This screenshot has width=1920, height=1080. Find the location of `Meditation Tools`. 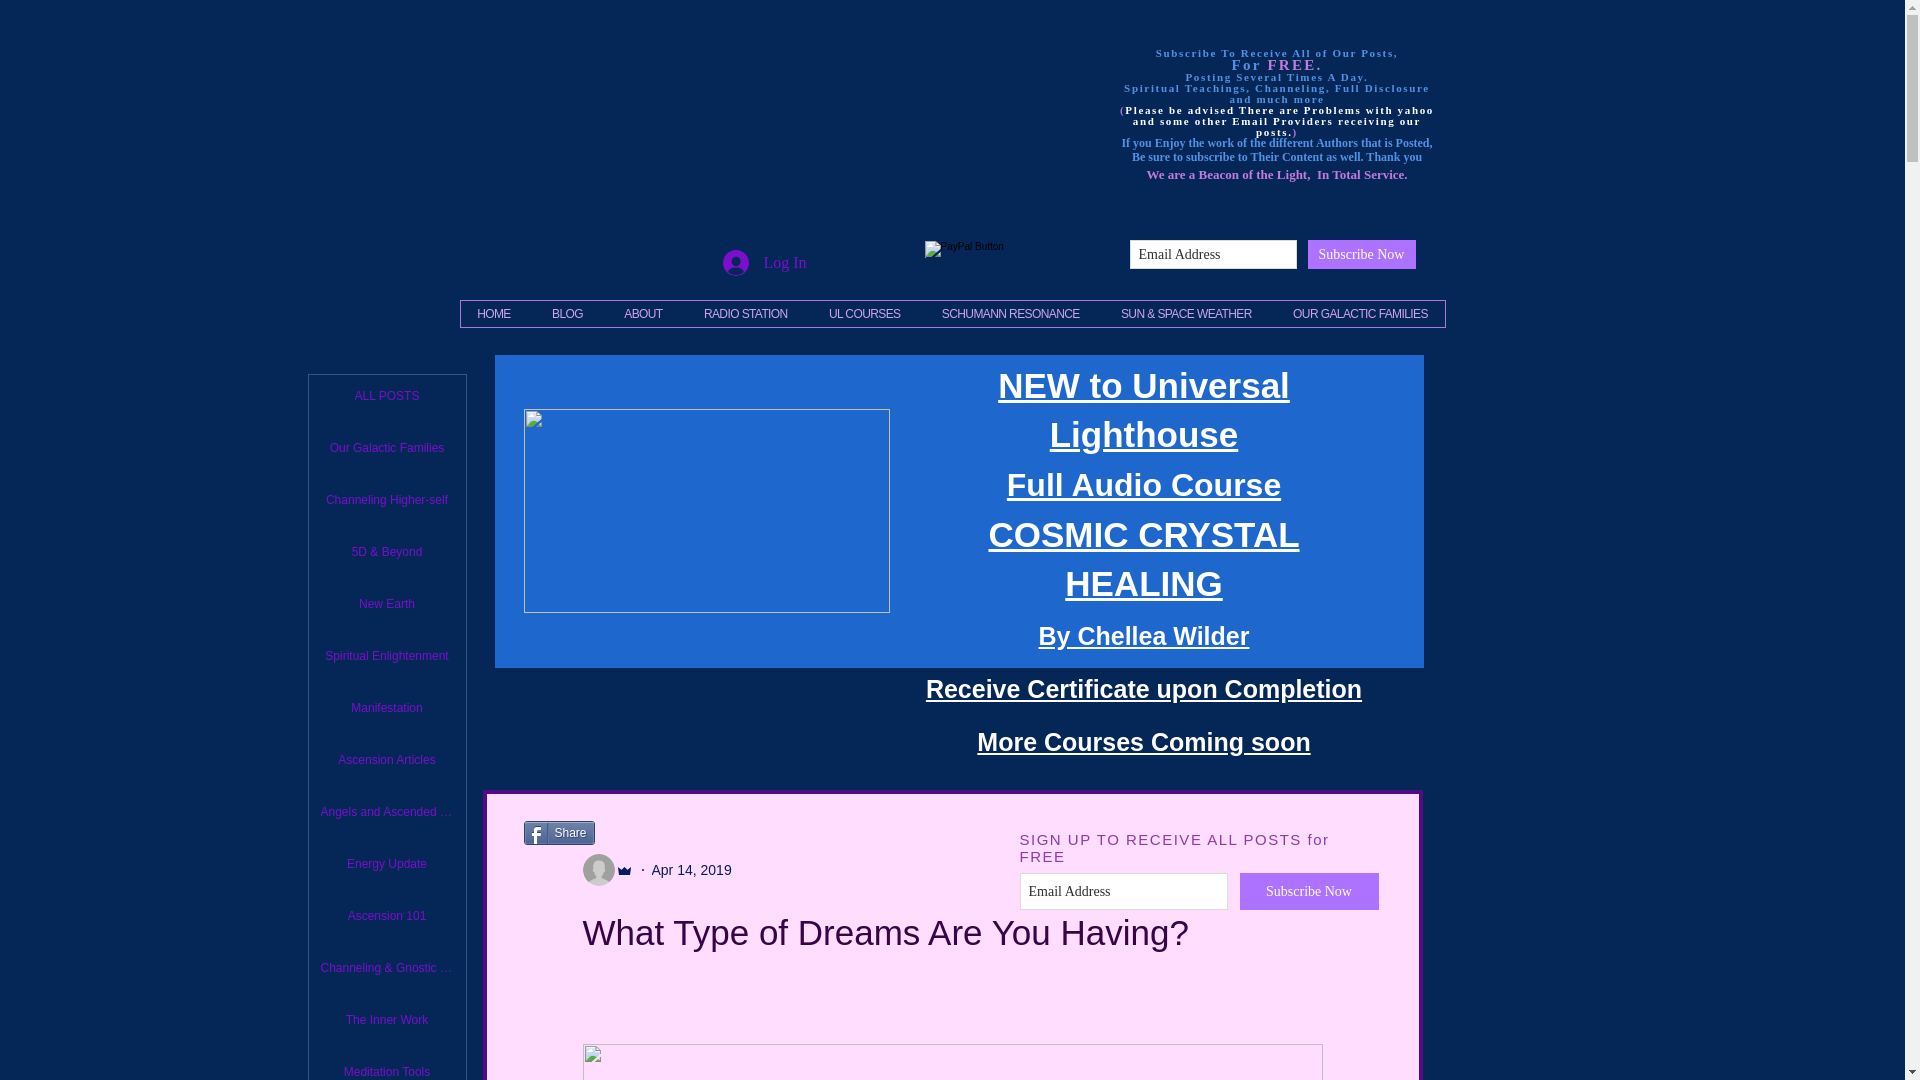

Meditation Tools is located at coordinates (386, 1065).